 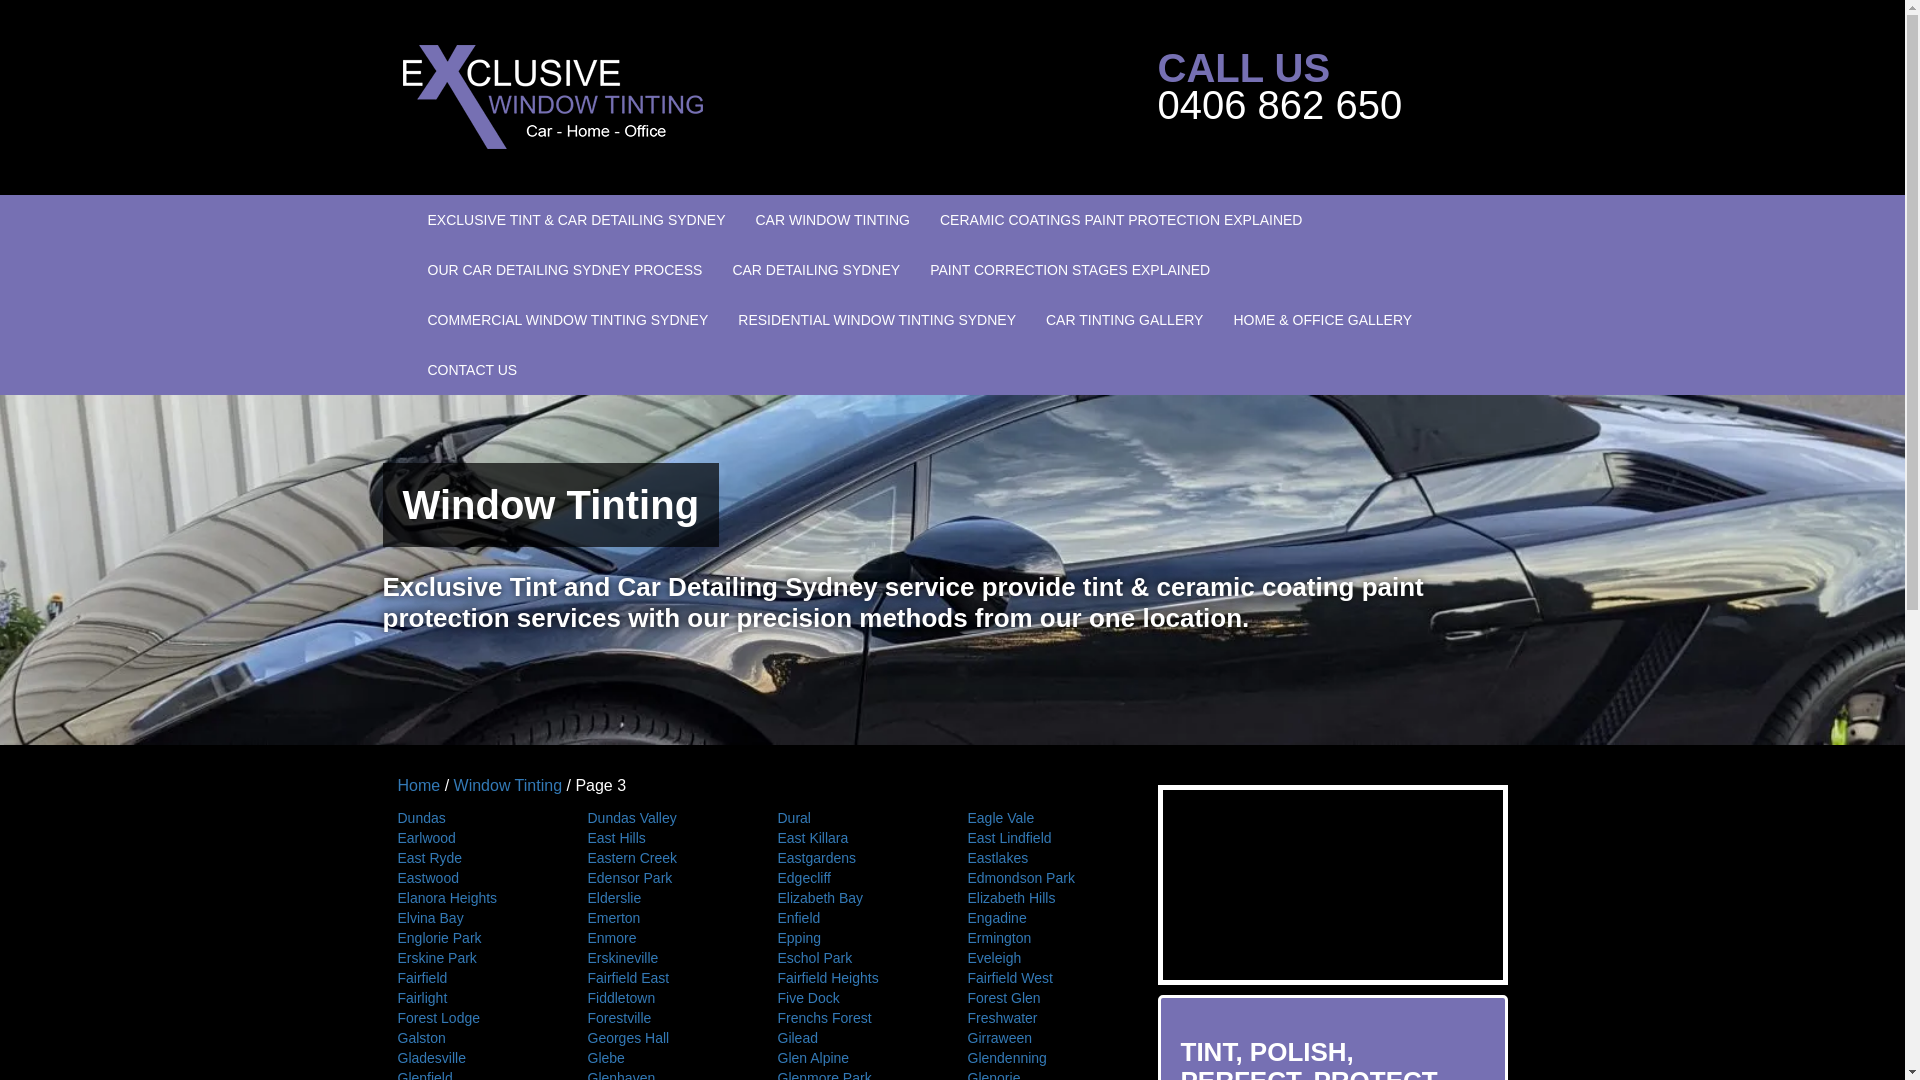 What do you see at coordinates (857, 998) in the screenshot?
I see `Five Dock` at bounding box center [857, 998].